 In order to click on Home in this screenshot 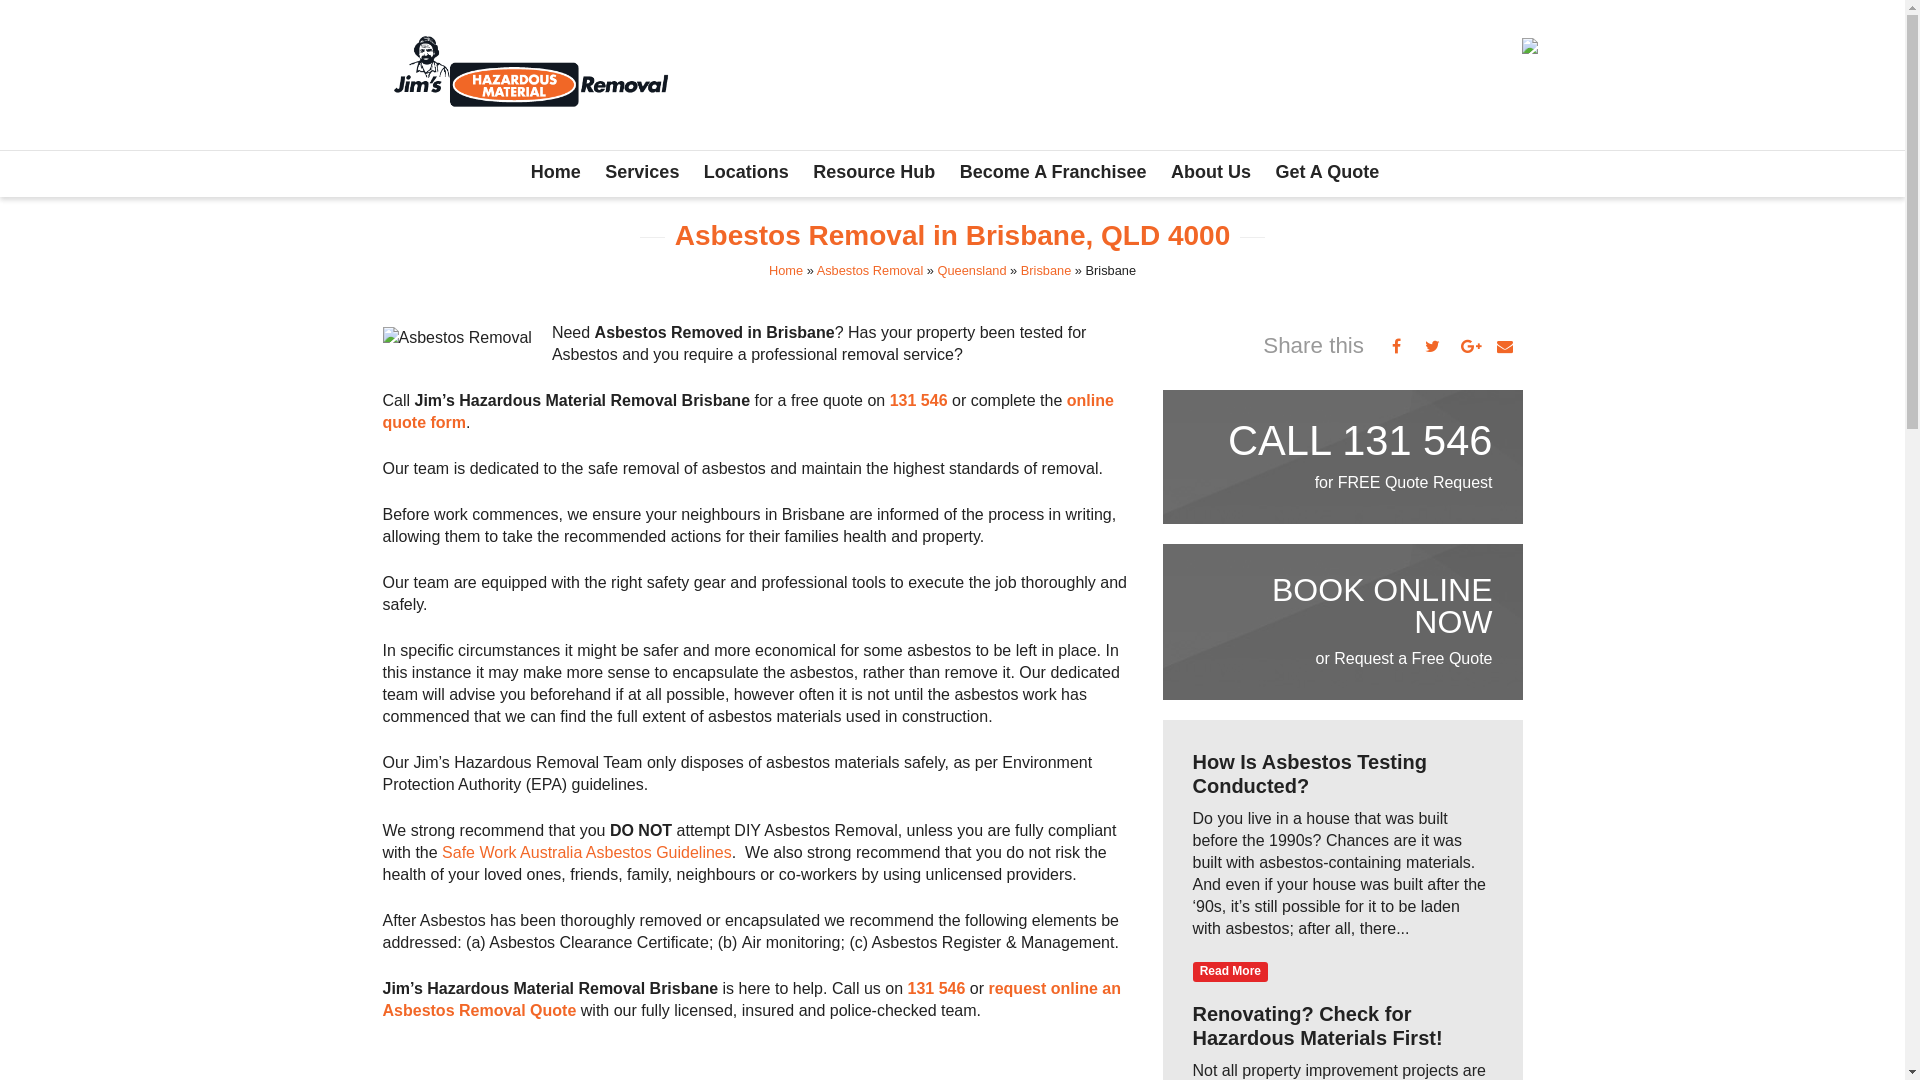, I will do `click(786, 270)`.